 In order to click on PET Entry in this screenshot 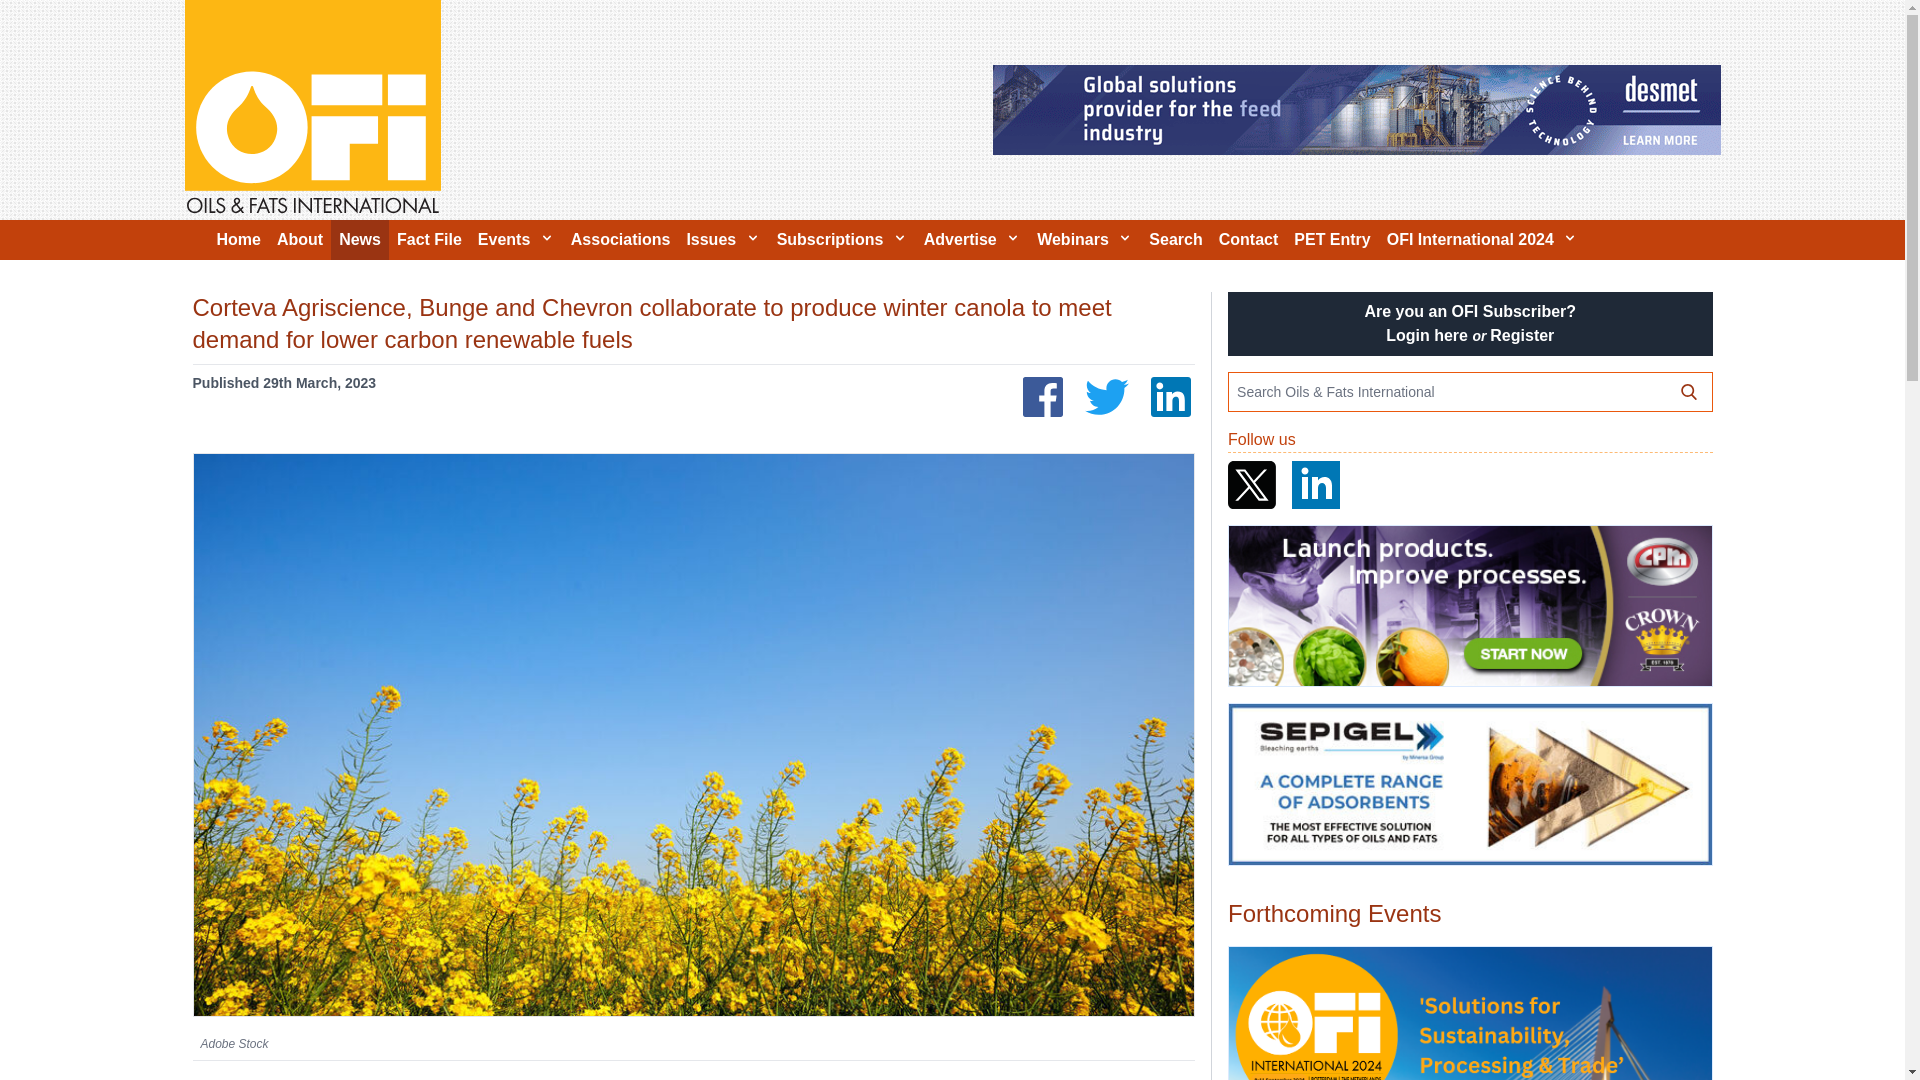, I will do `click(1332, 240)`.